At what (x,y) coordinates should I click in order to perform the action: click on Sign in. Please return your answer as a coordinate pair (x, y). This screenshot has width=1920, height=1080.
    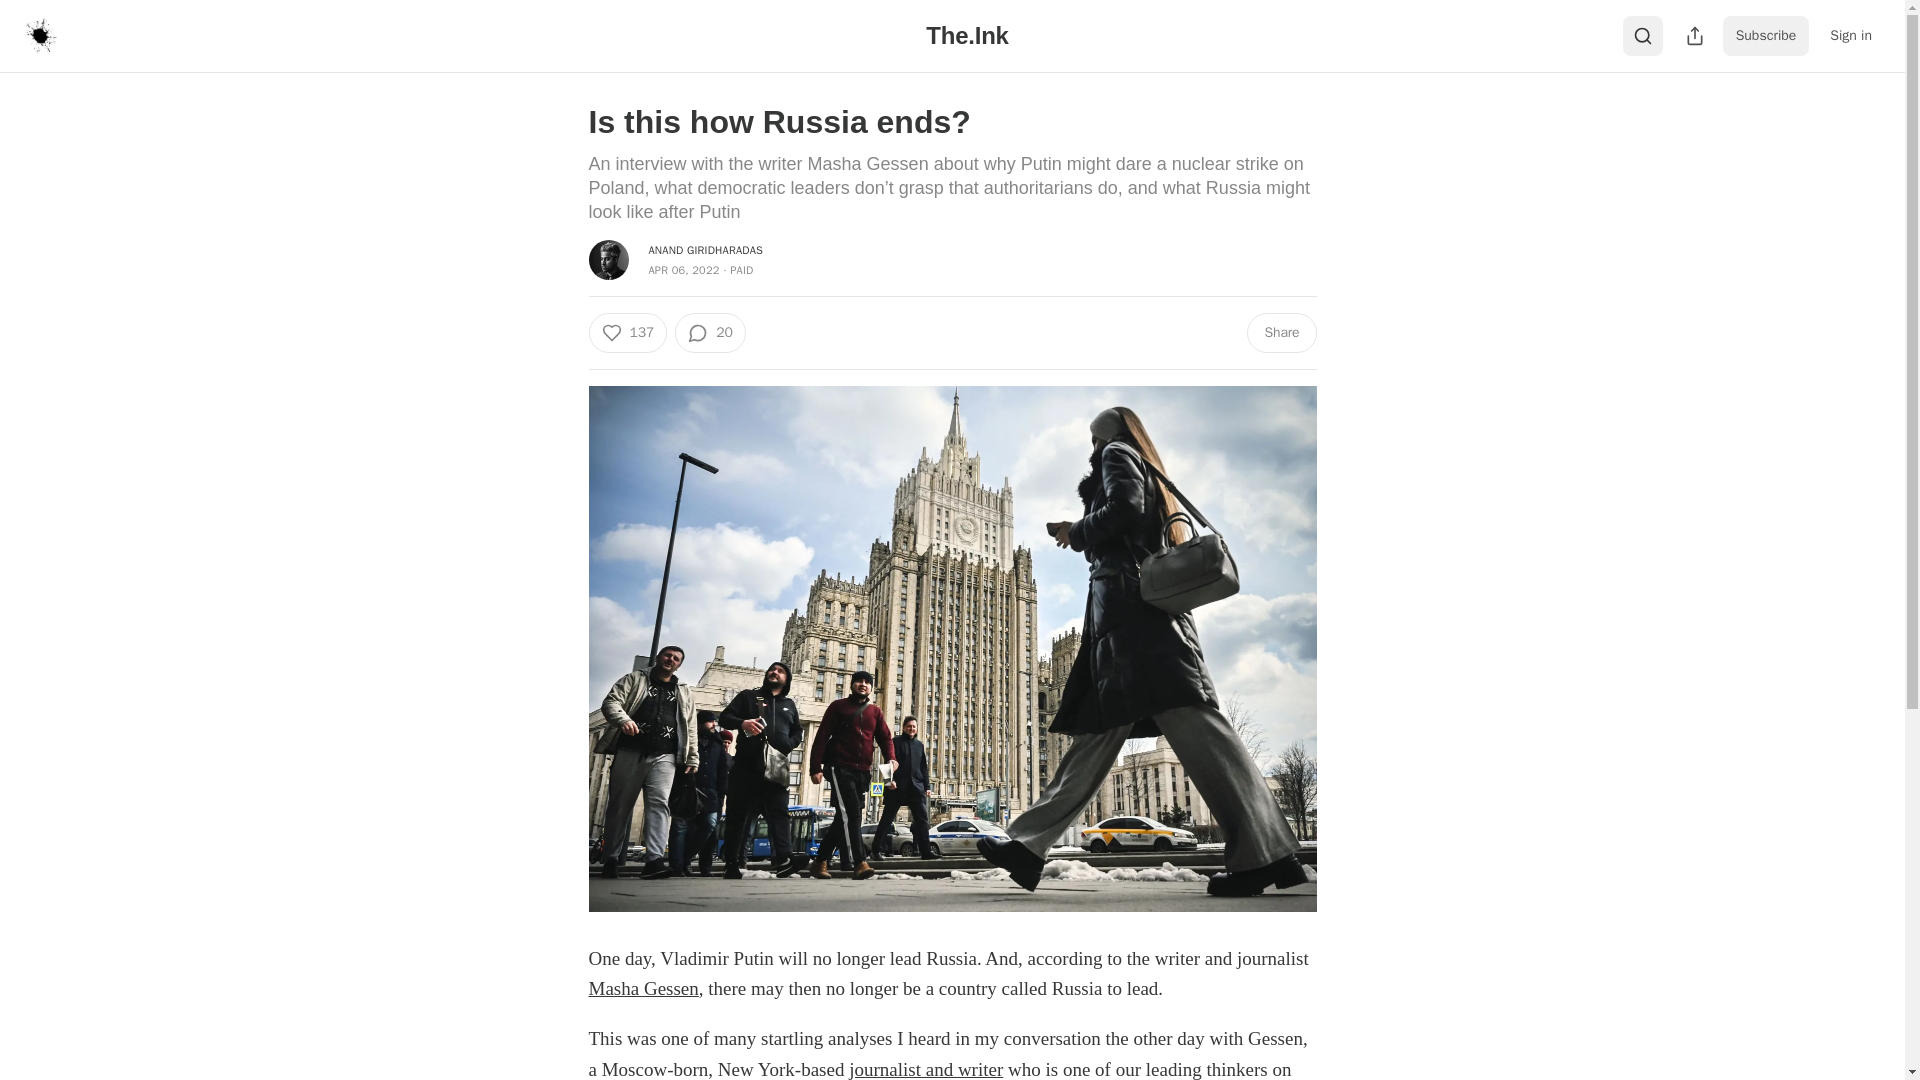
    Looking at the image, I should click on (1850, 36).